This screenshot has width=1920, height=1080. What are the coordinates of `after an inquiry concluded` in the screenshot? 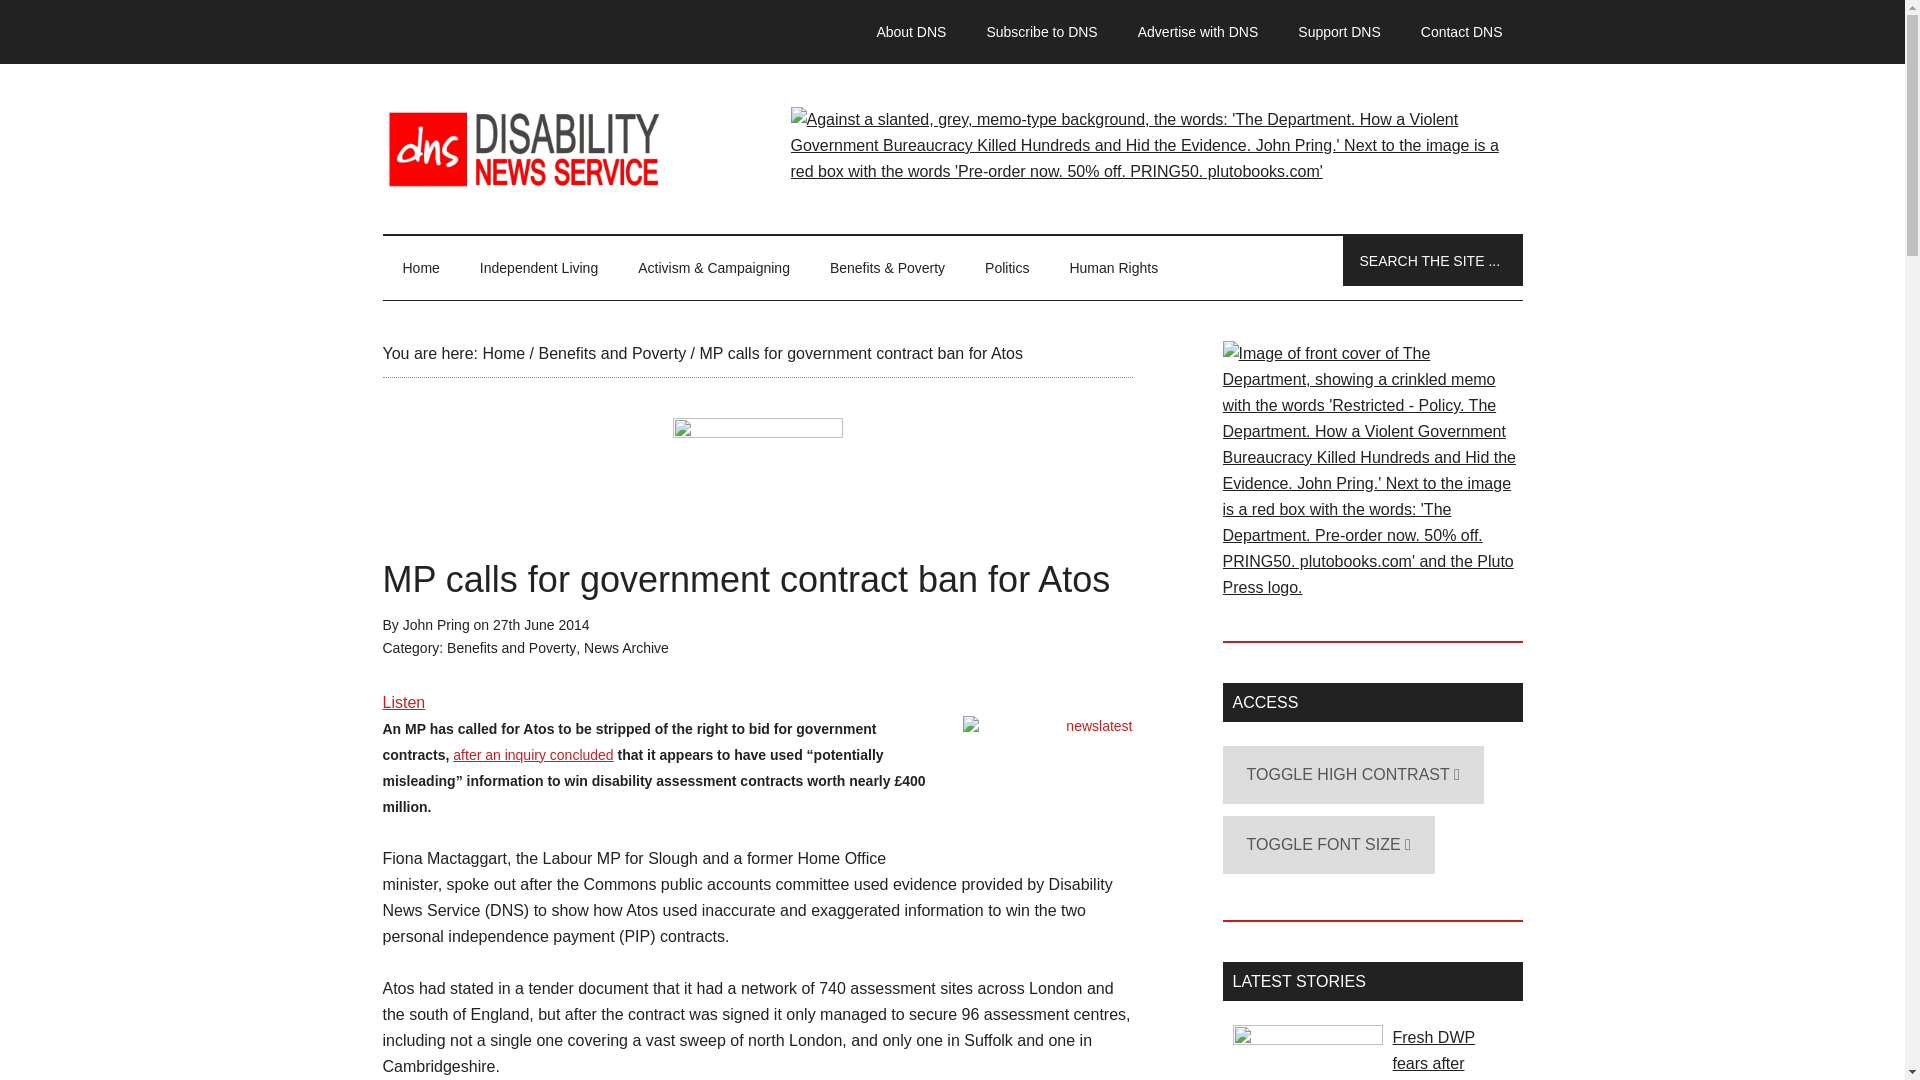 It's located at (532, 754).